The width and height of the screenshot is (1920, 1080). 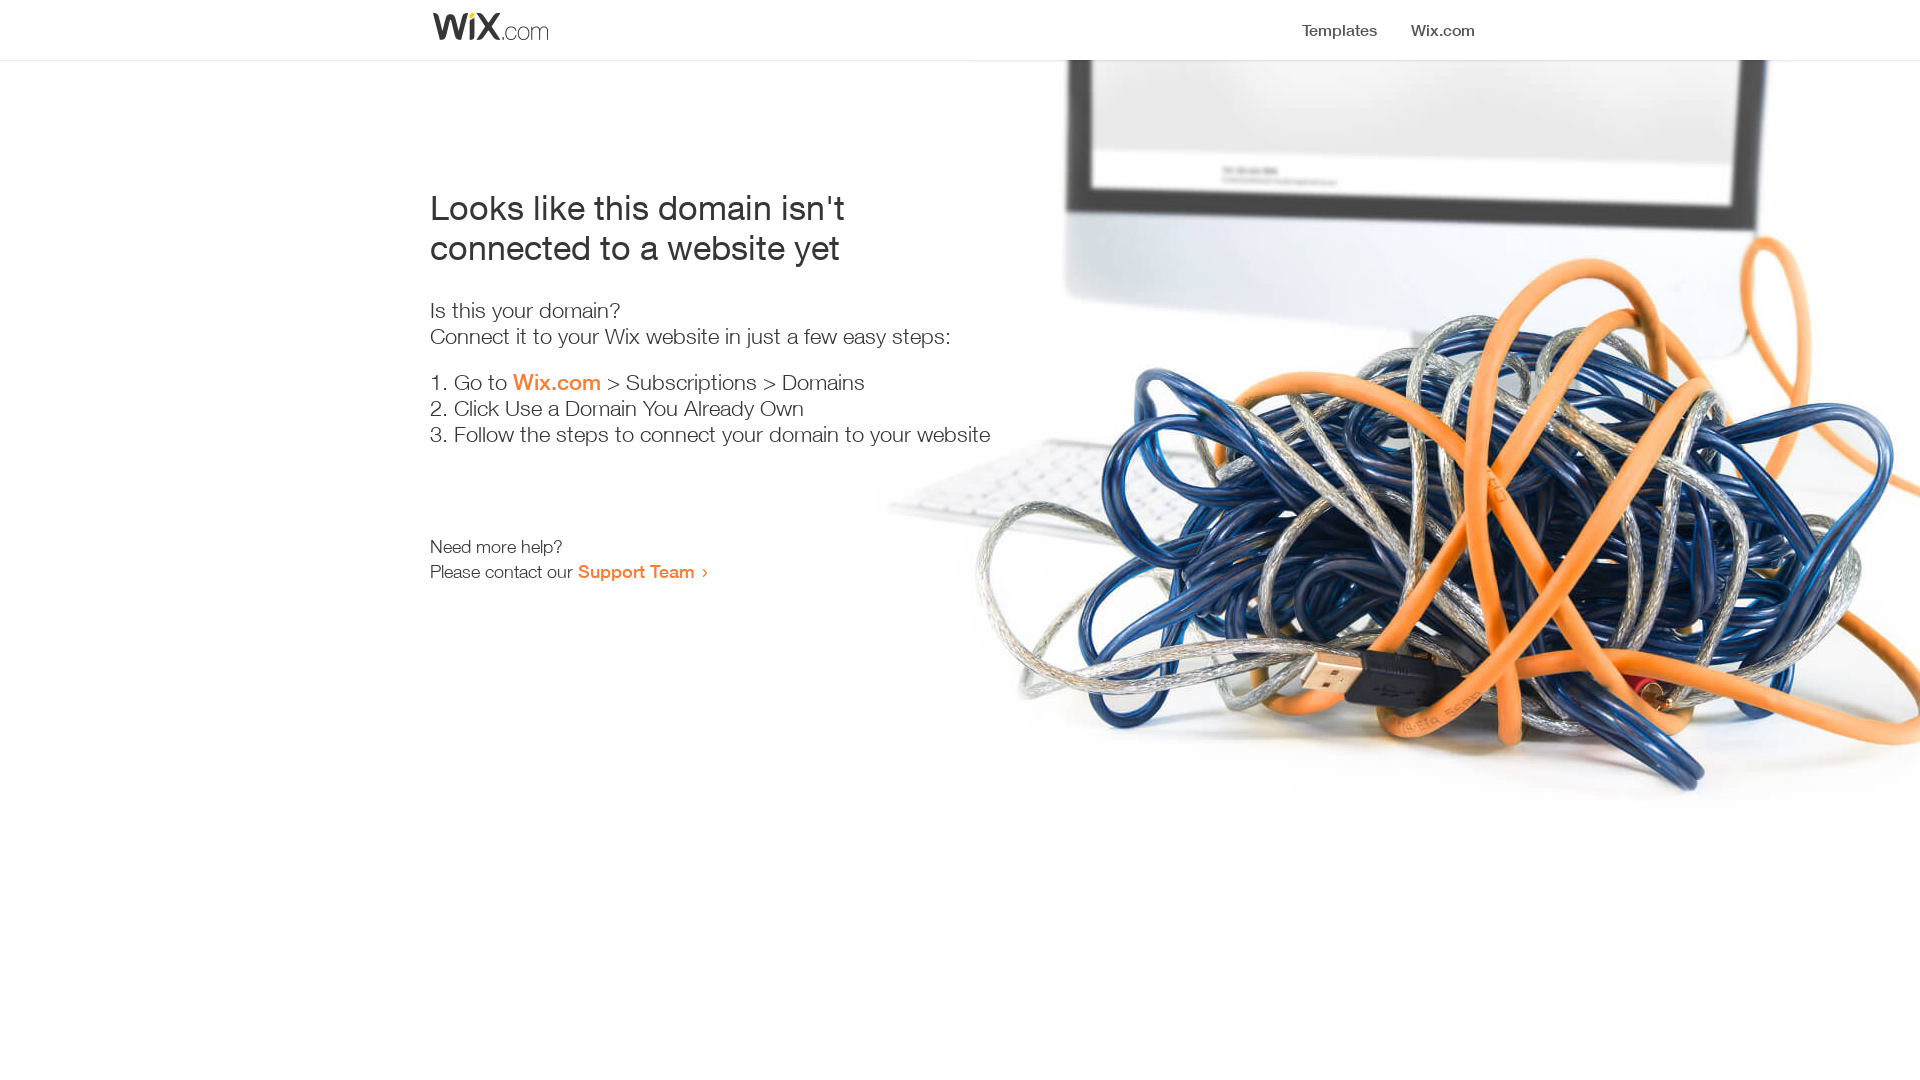 I want to click on Wix.com, so click(x=557, y=382).